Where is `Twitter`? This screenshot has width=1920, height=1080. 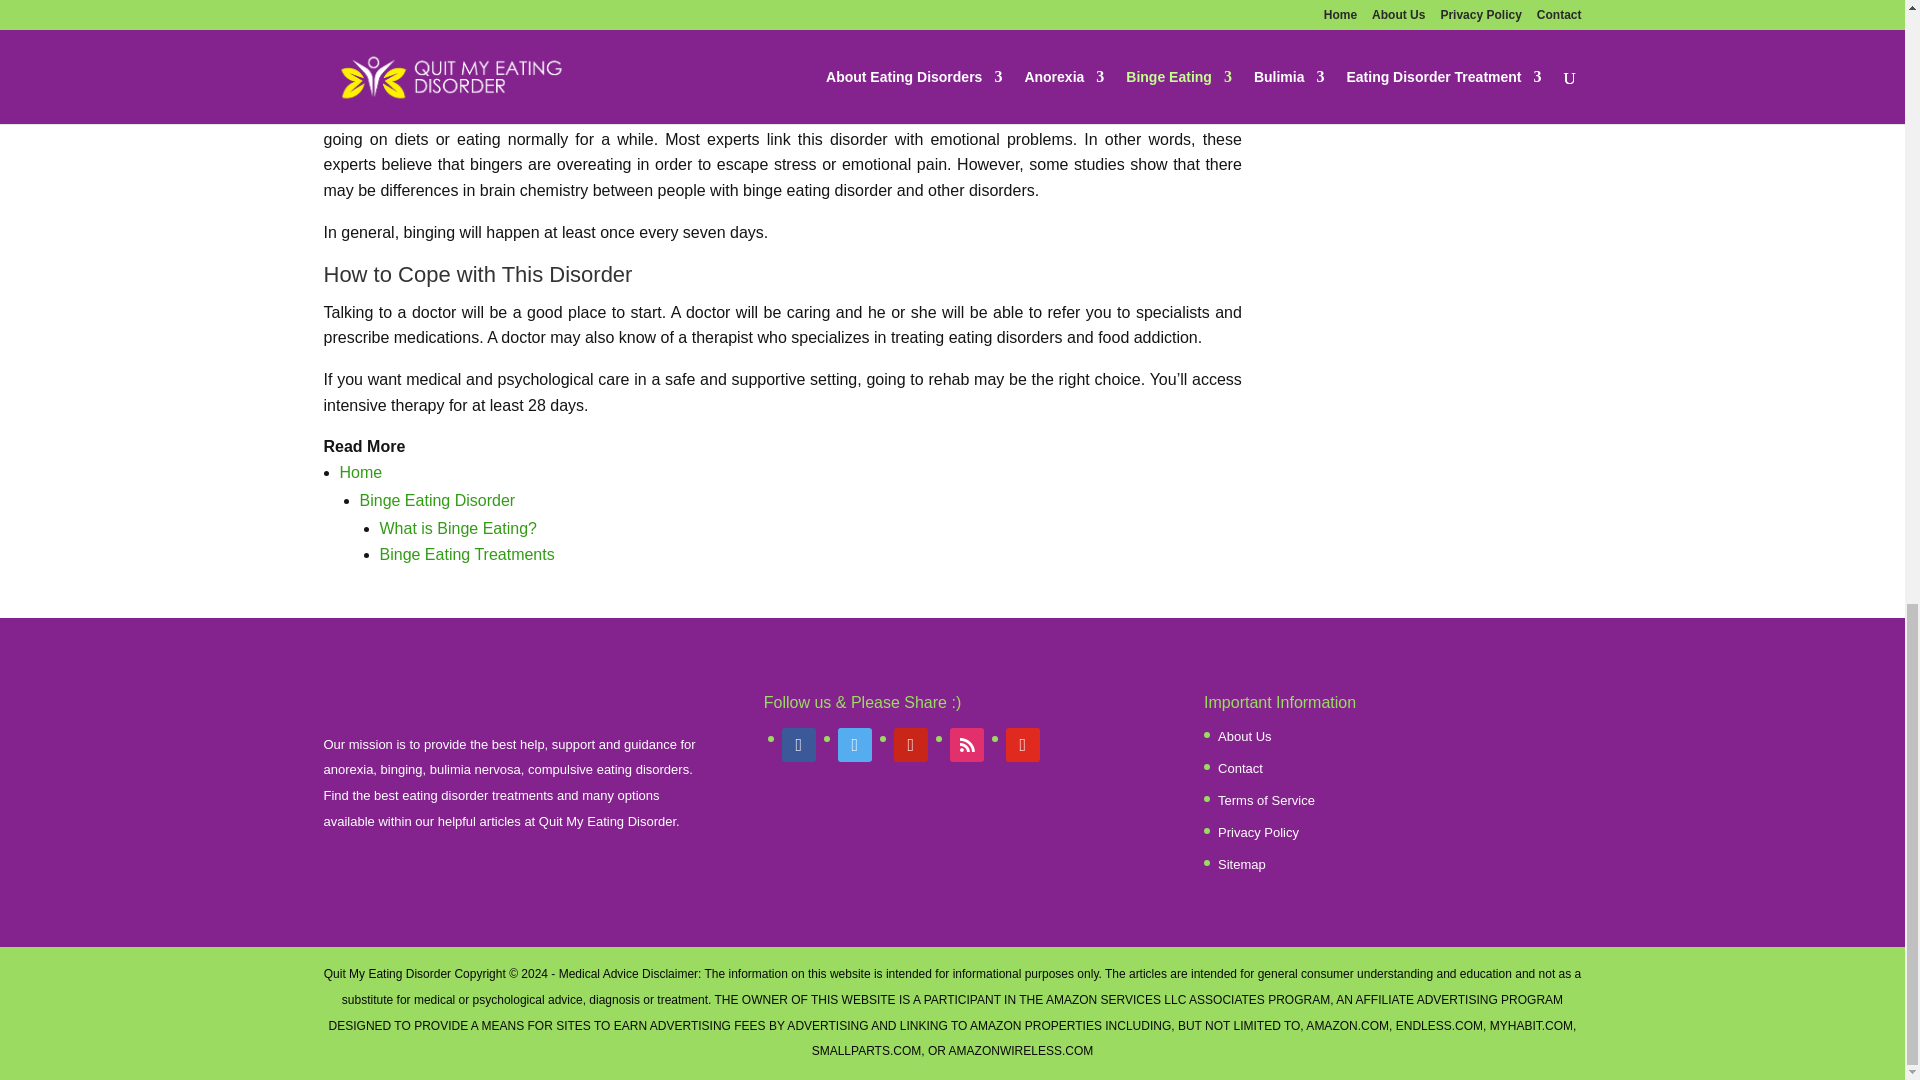 Twitter is located at coordinates (854, 742).